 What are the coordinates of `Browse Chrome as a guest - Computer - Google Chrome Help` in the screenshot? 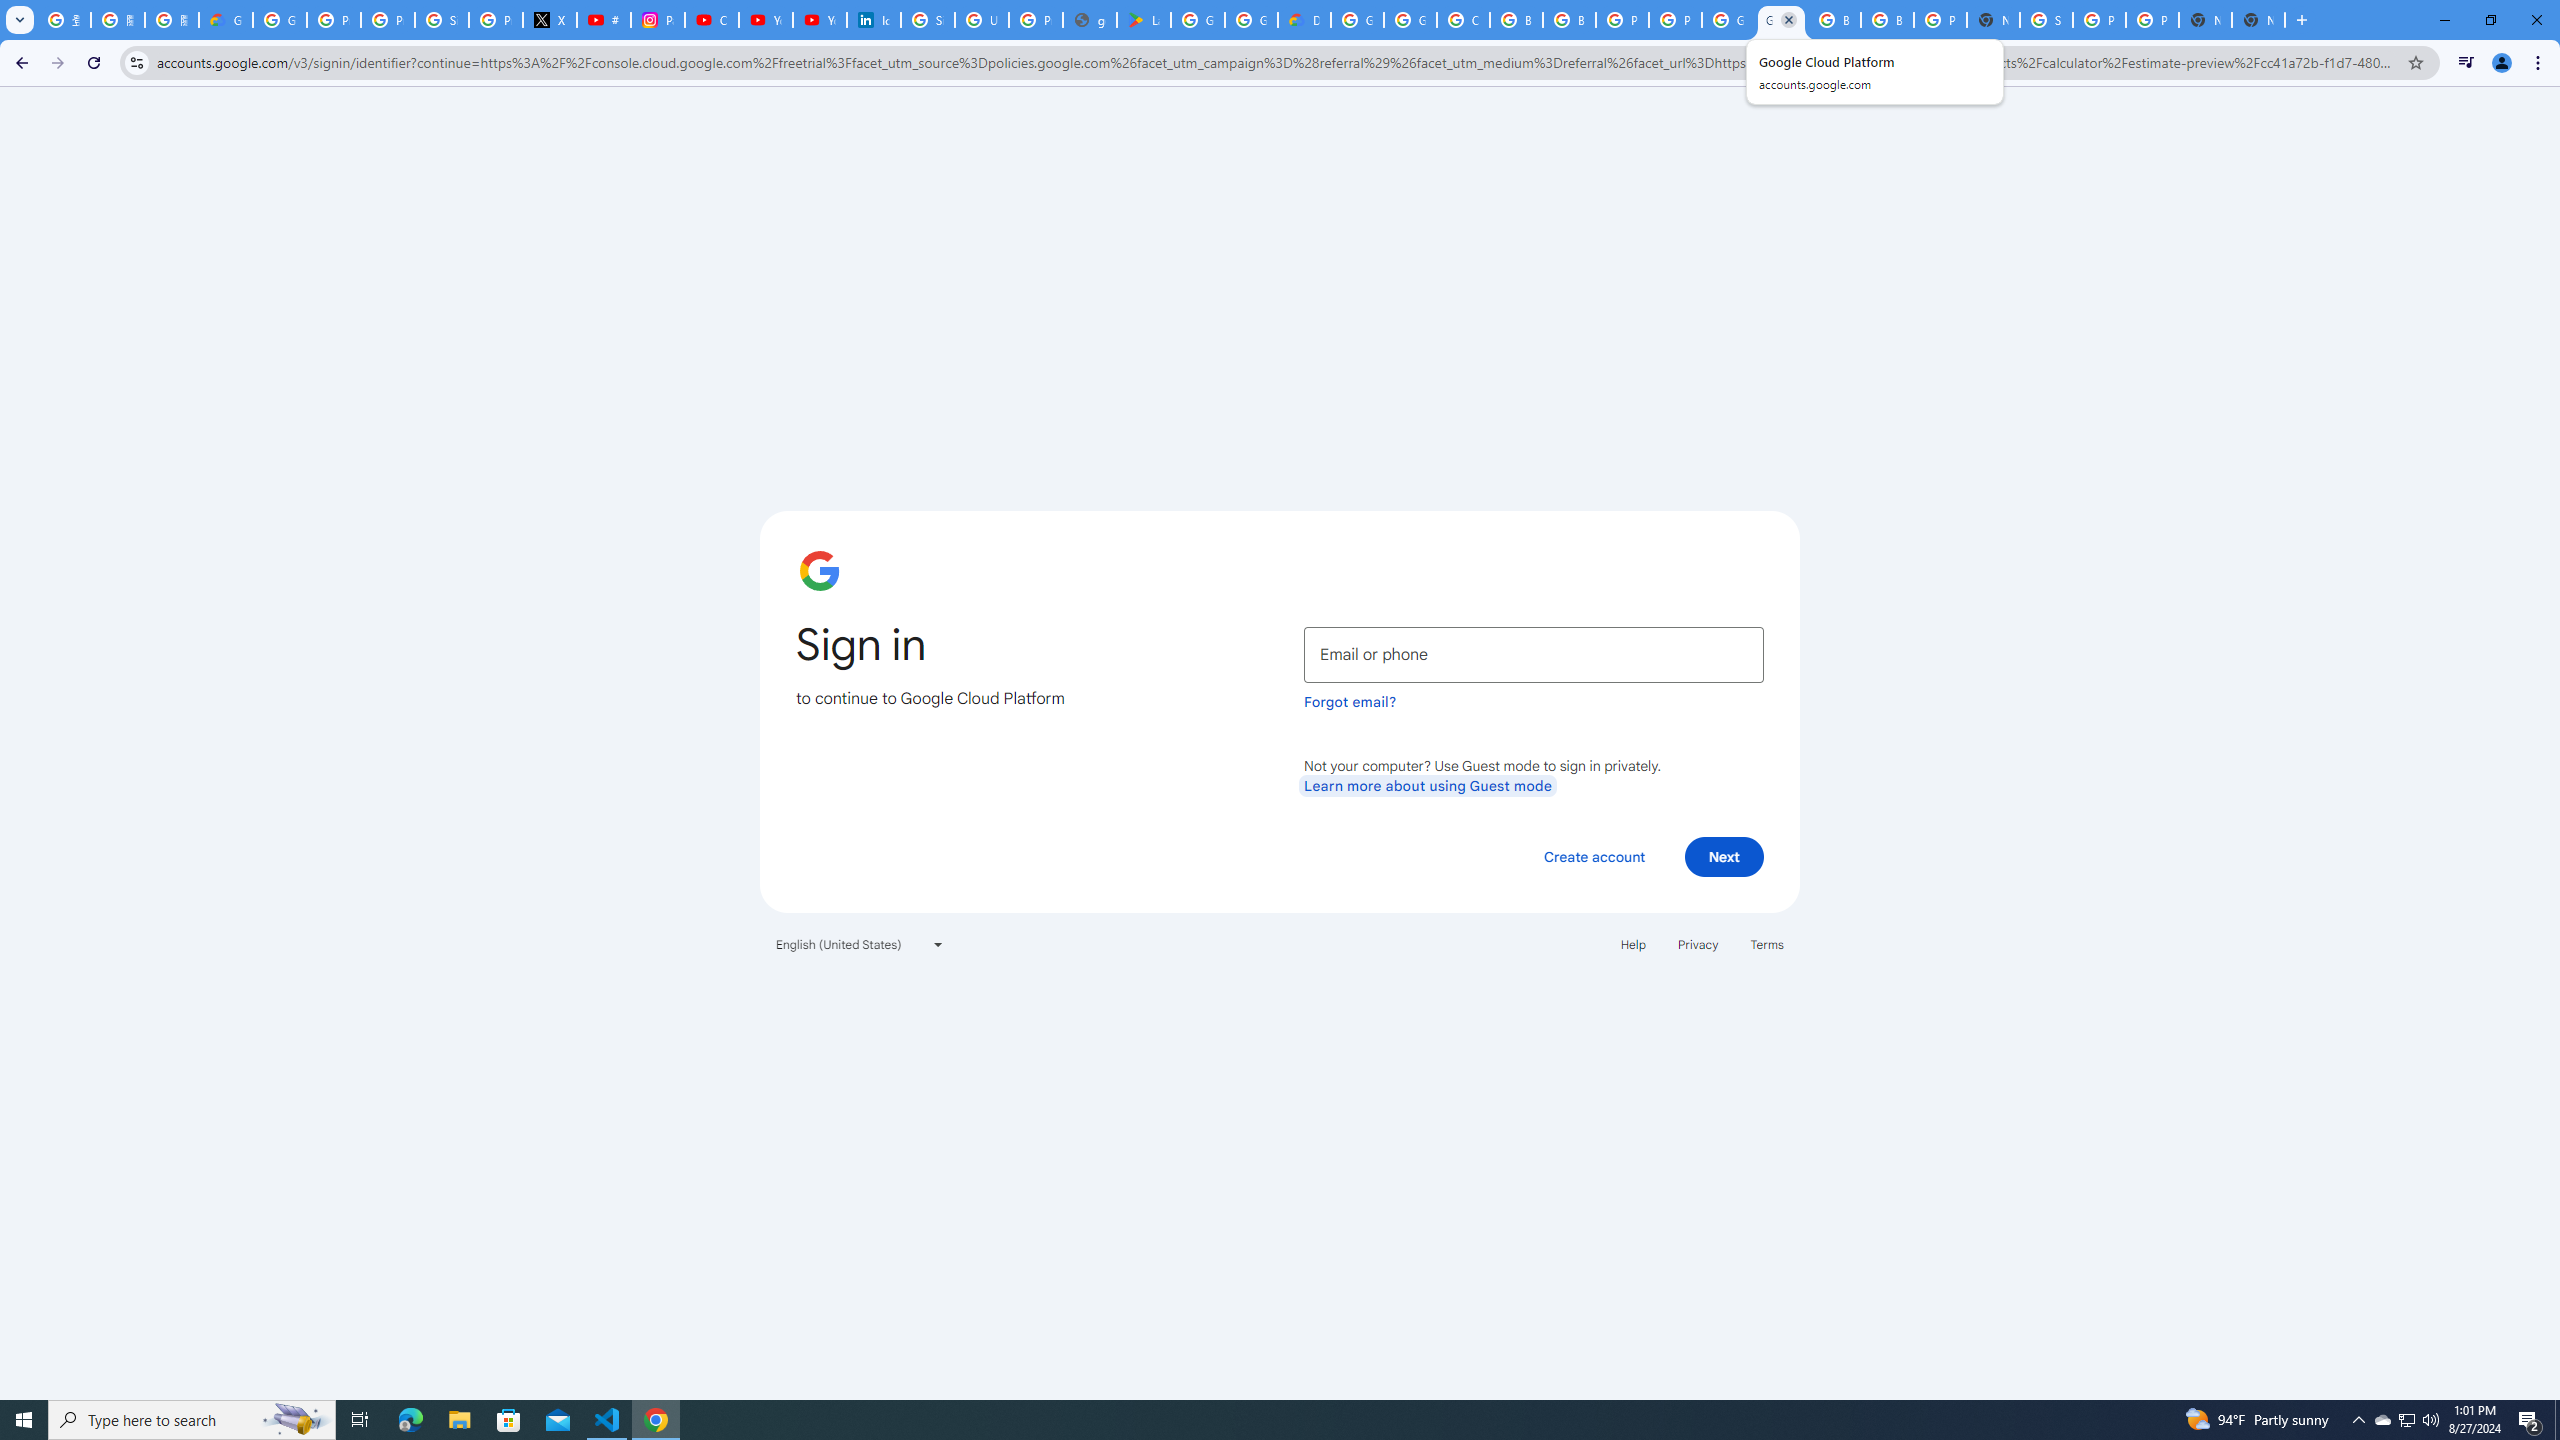 It's located at (1569, 20).